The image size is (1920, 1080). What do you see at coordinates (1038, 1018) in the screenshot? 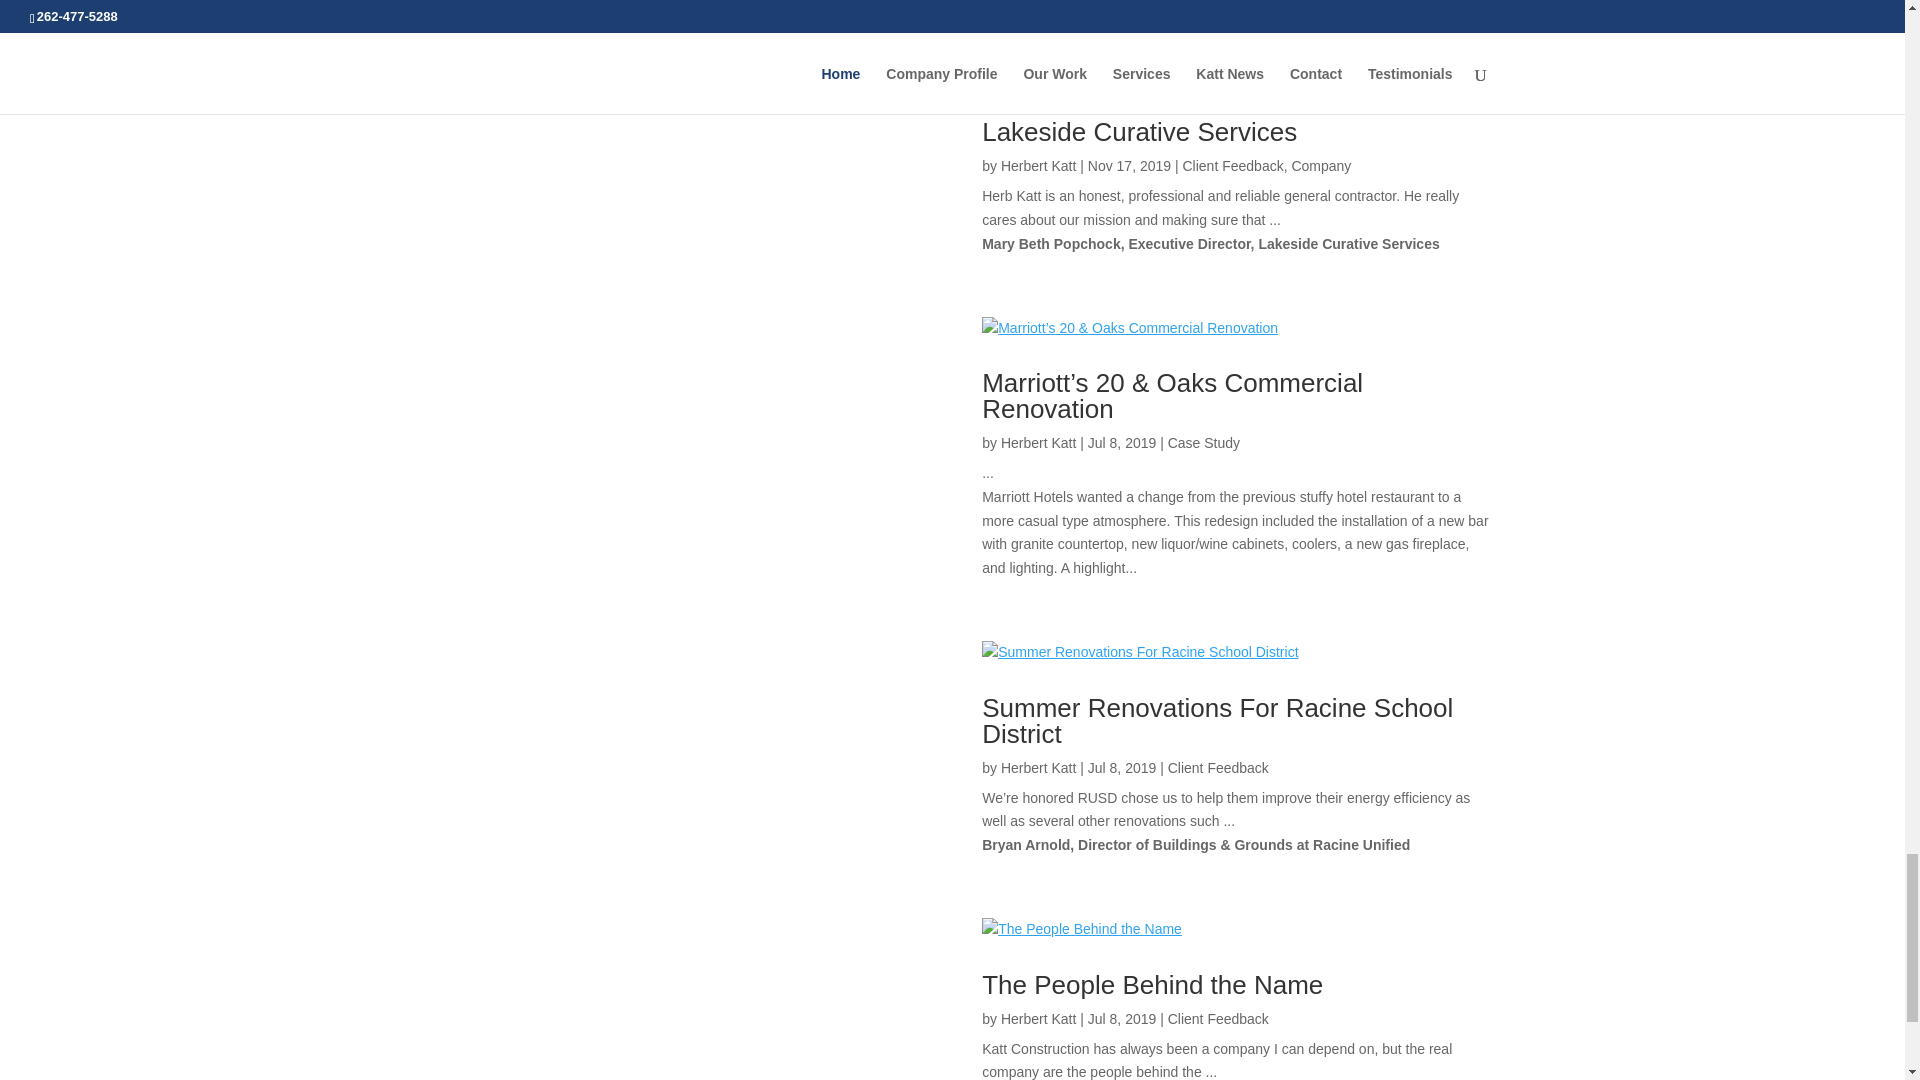
I see `Posts by Herbert Katt` at bounding box center [1038, 1018].